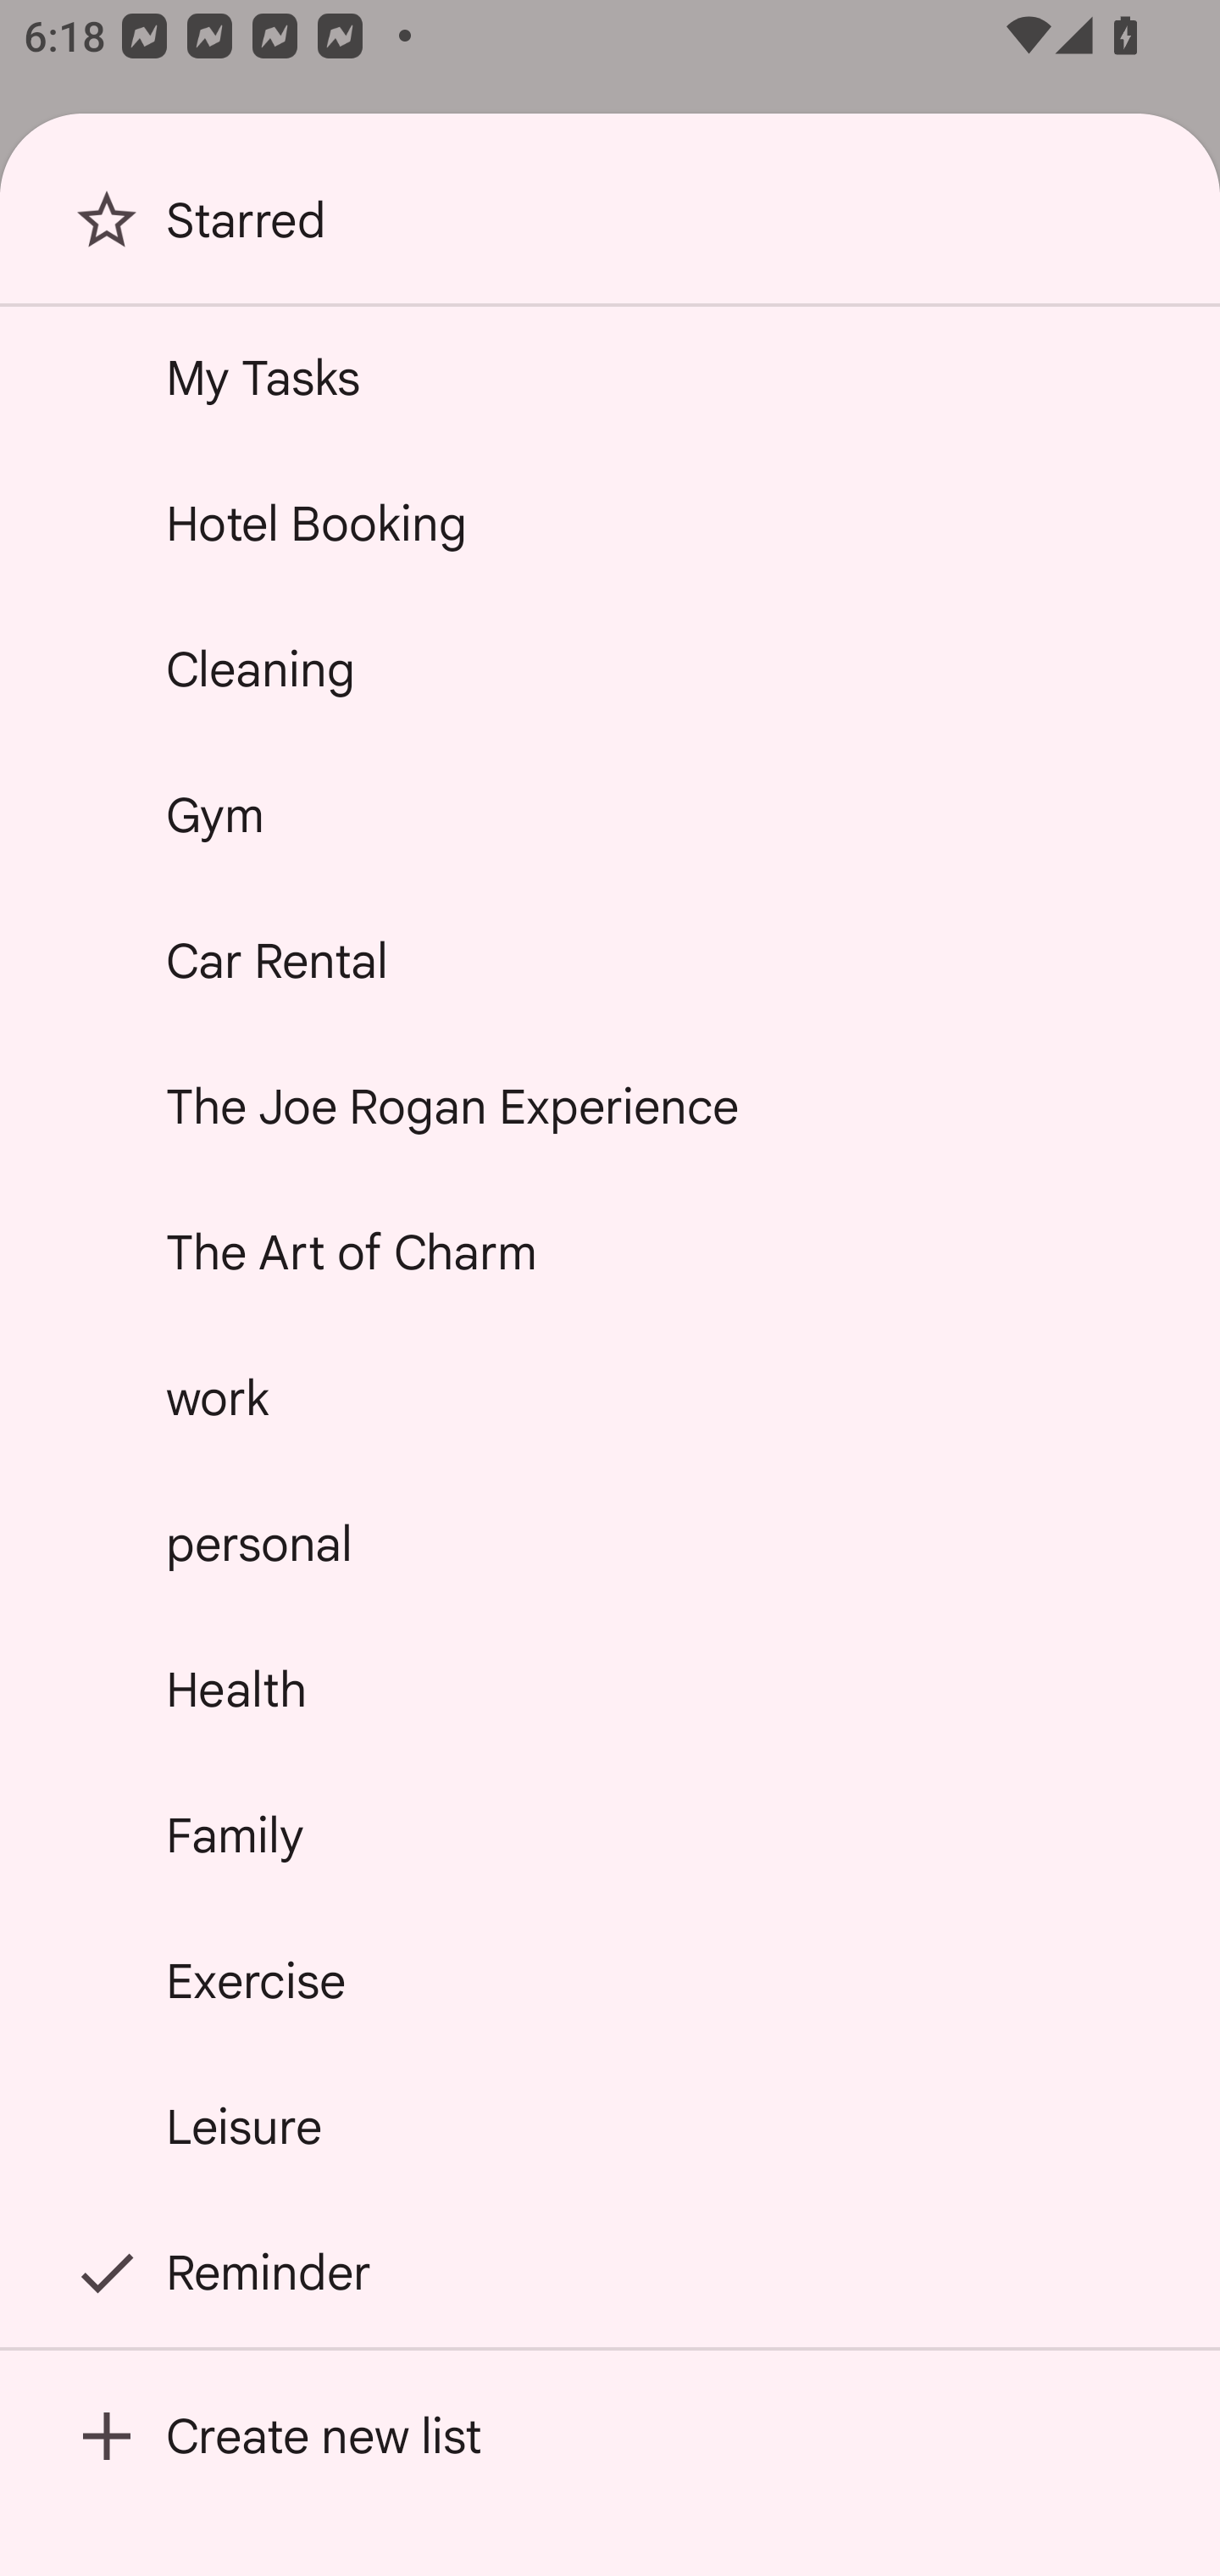 The width and height of the screenshot is (1220, 2576). Describe the element at coordinates (610, 815) in the screenshot. I see `Gym` at that location.